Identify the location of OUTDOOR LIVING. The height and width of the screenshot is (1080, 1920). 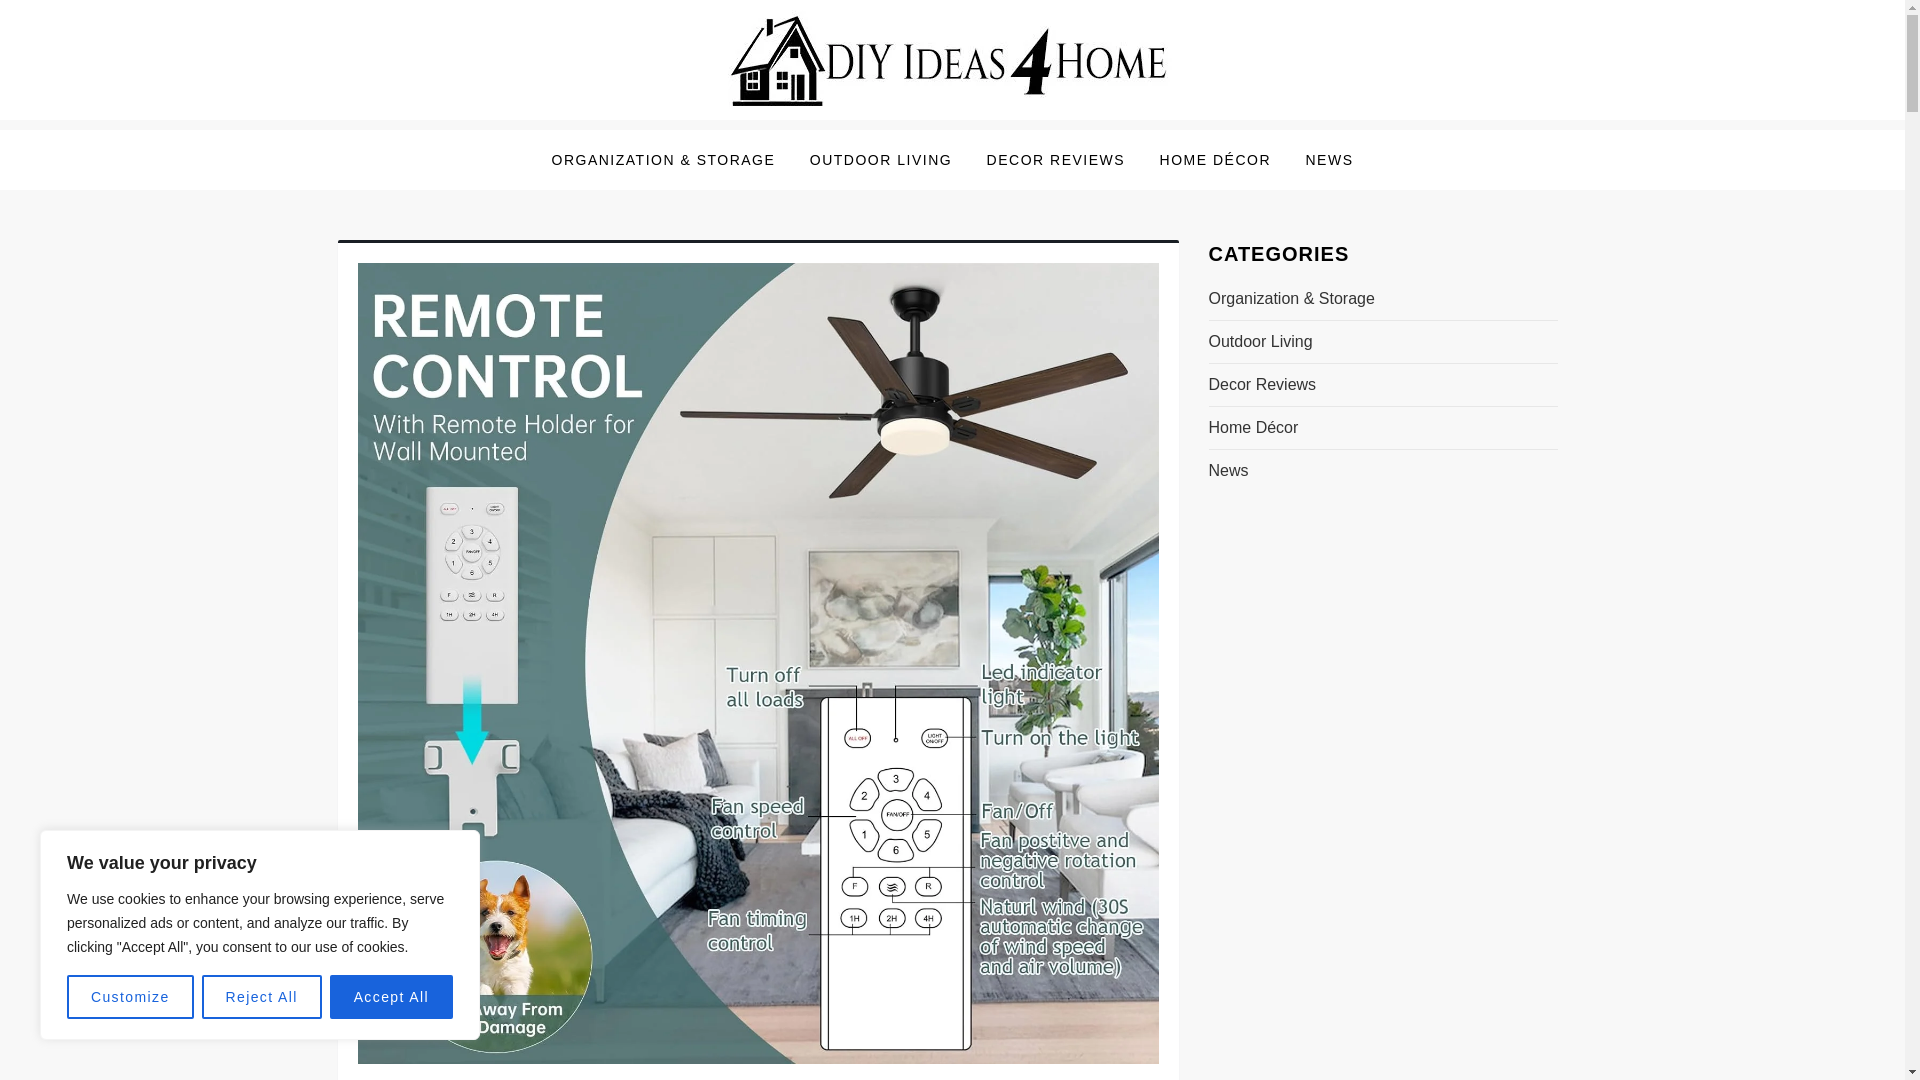
(880, 160).